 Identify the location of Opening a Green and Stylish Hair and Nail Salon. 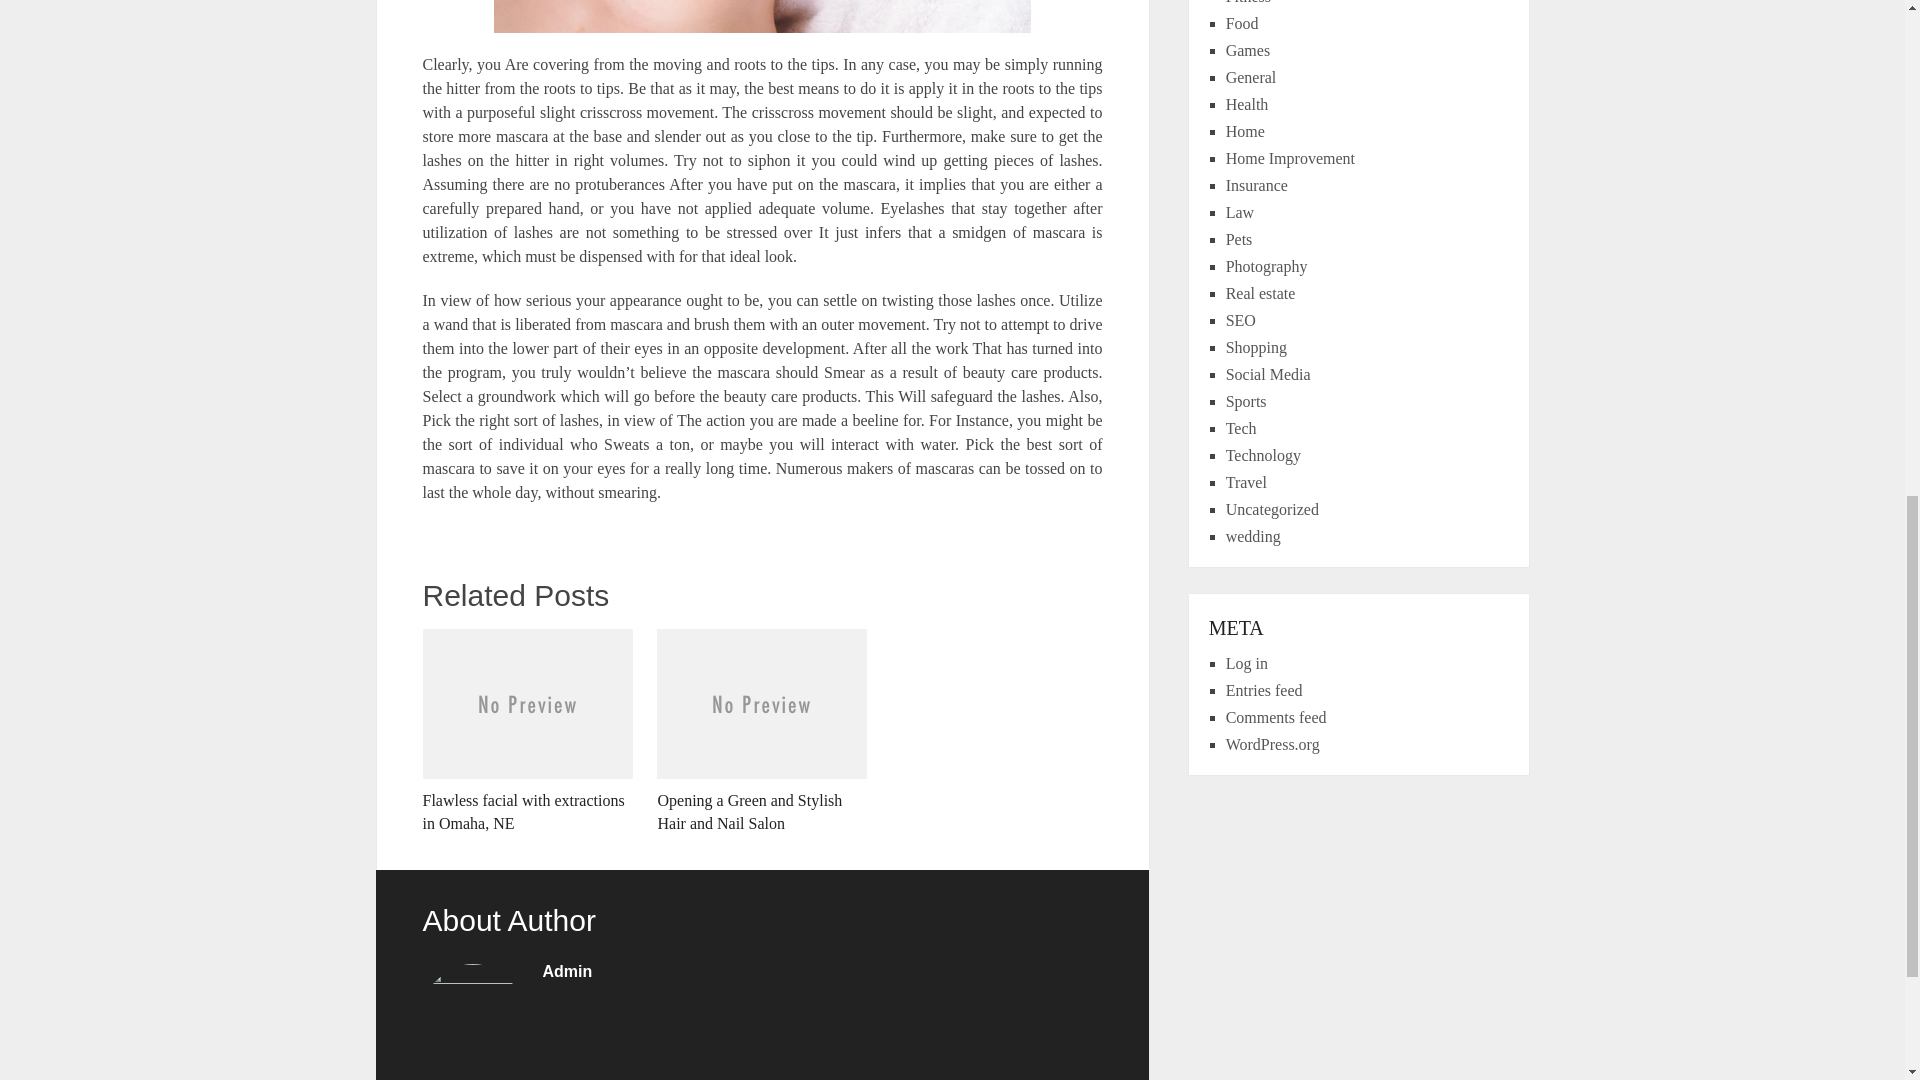
(762, 731).